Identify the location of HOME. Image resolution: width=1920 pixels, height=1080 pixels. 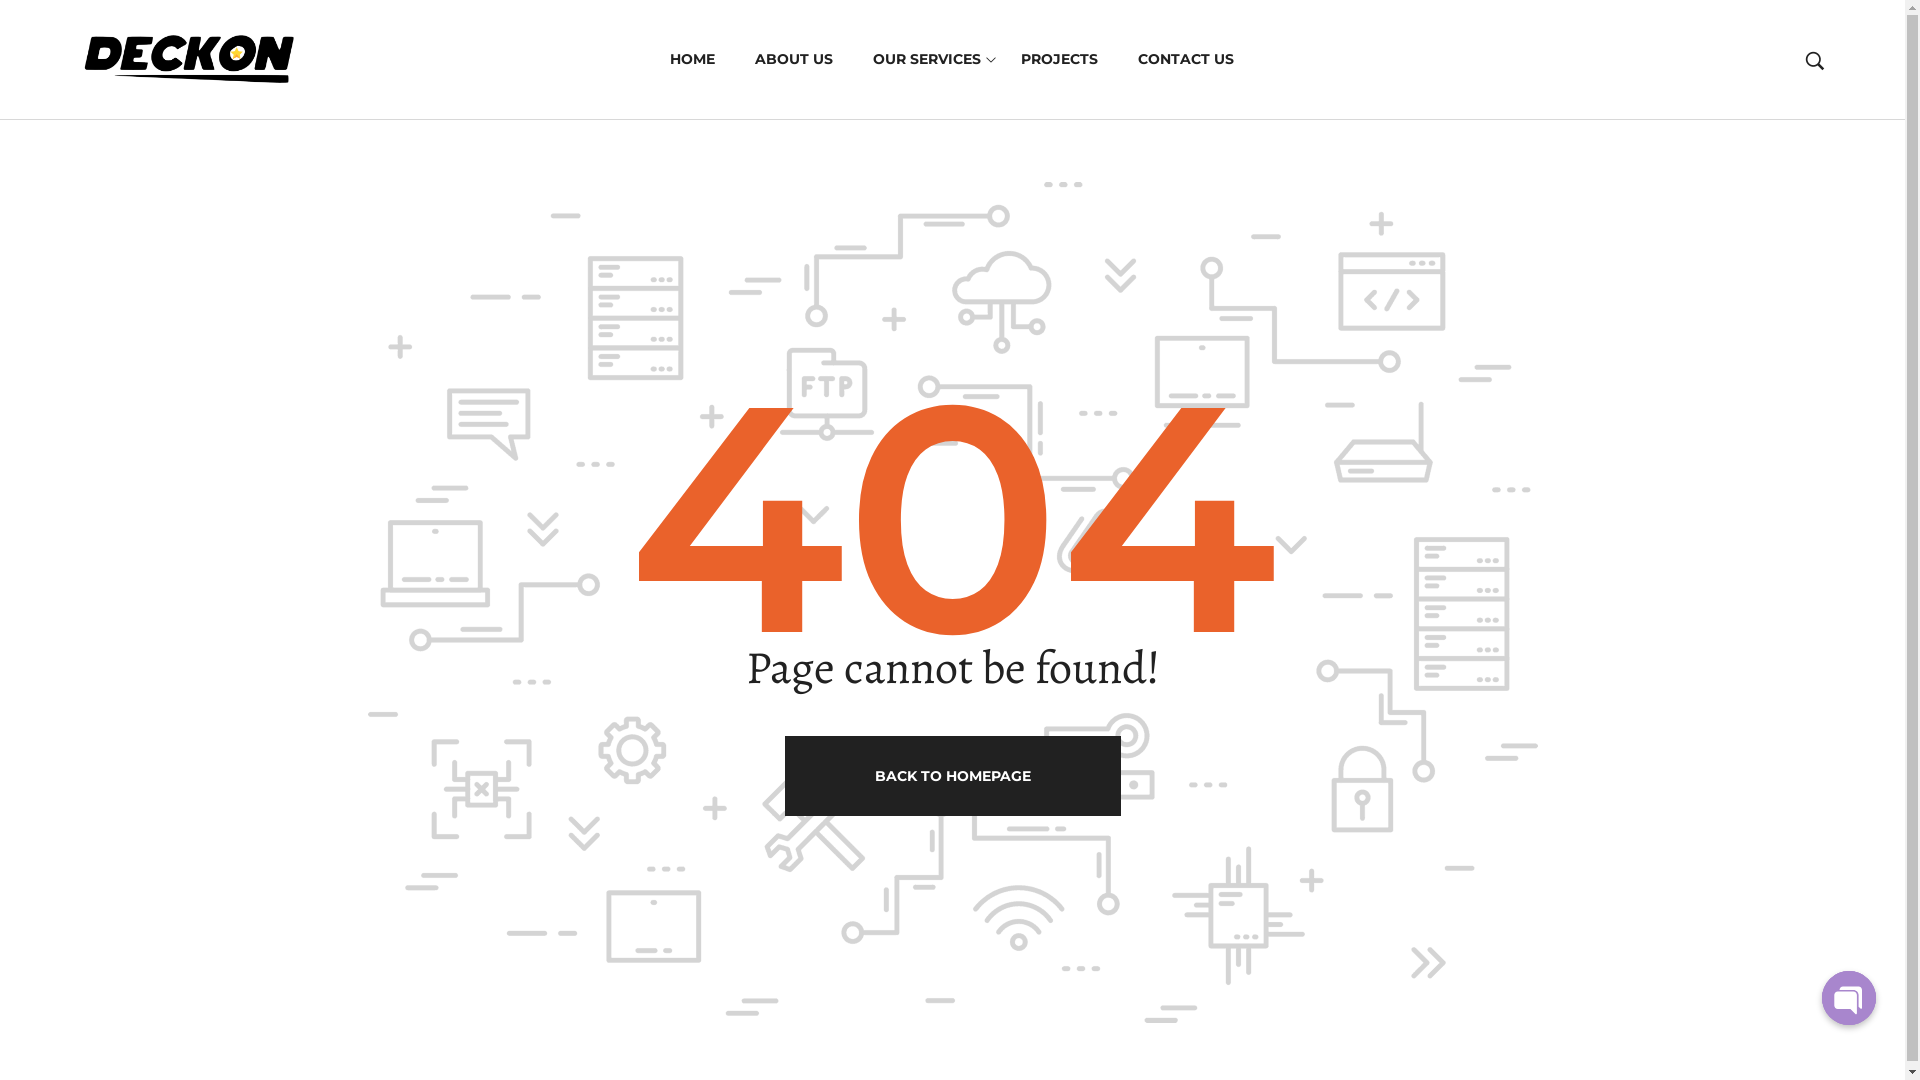
(692, 60).